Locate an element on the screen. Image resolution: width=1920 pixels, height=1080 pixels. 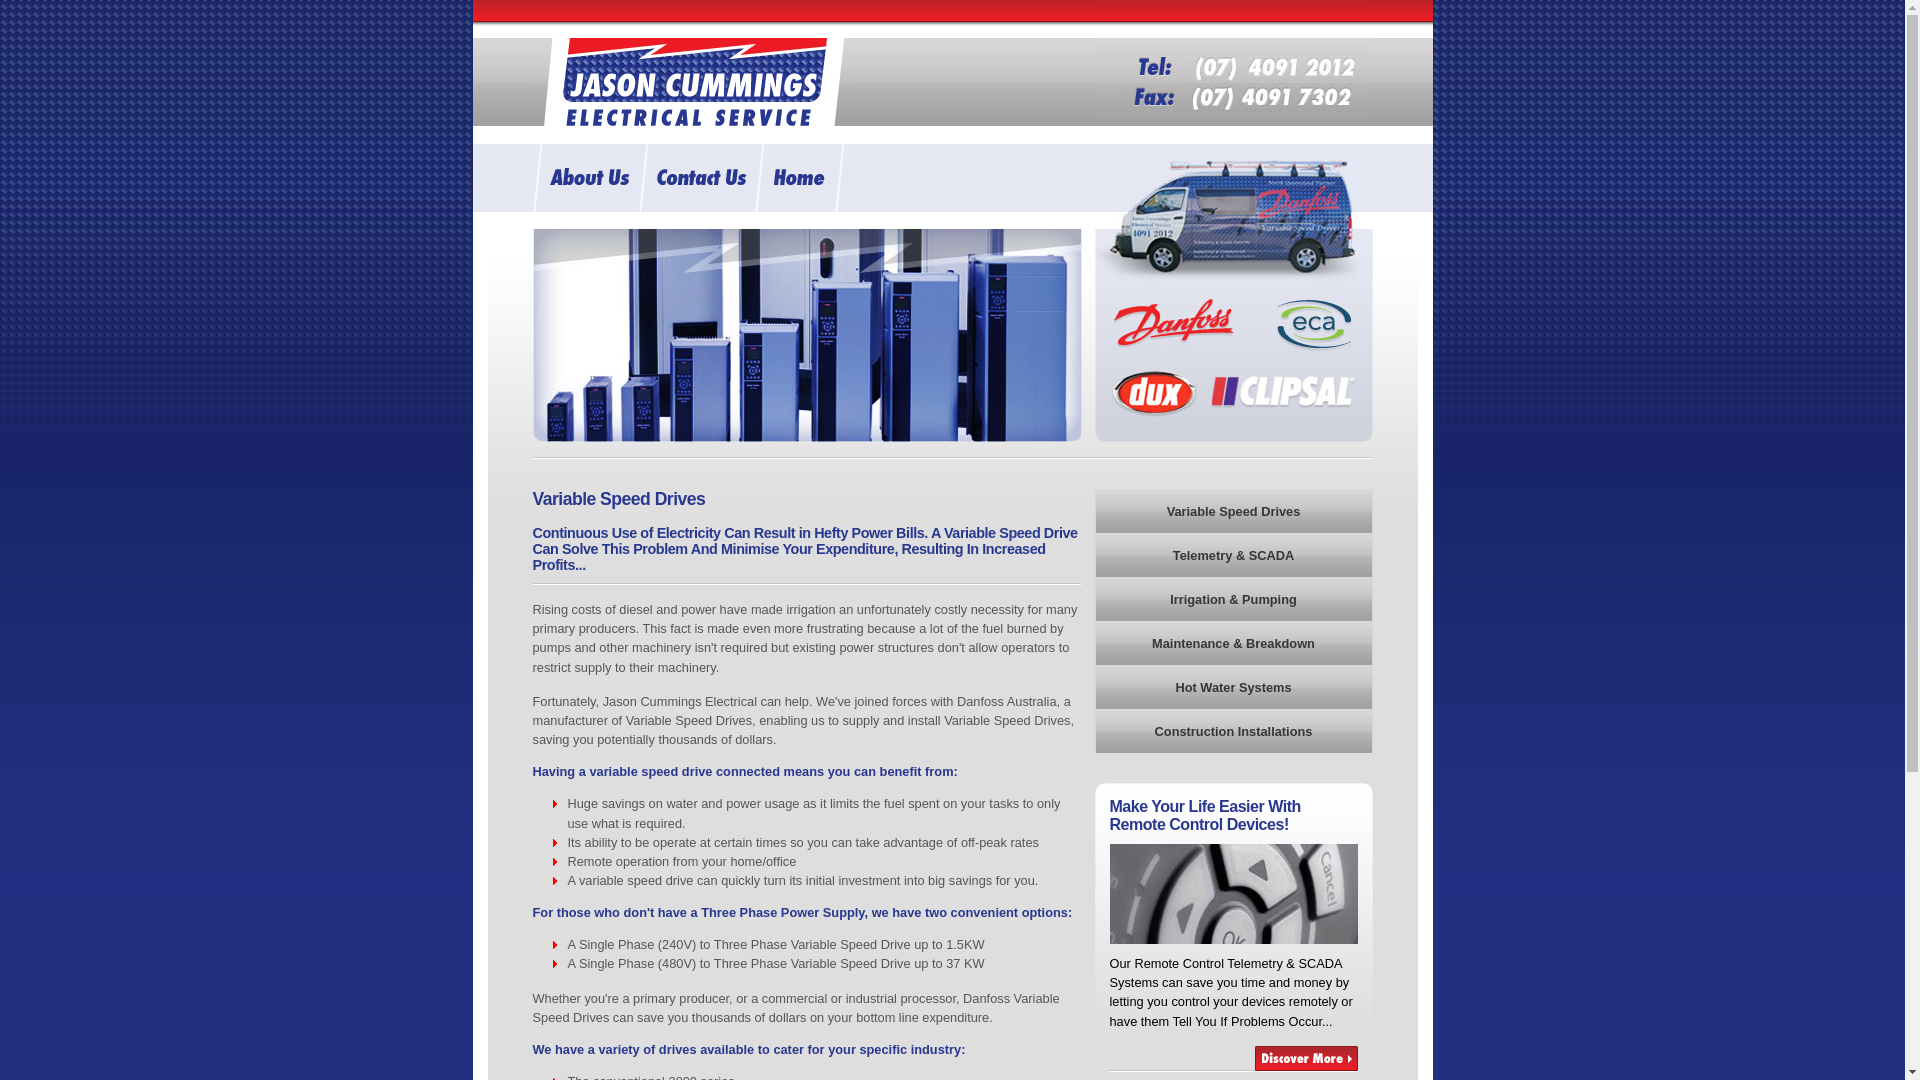
Irrigation & Pumping is located at coordinates (1233, 599).